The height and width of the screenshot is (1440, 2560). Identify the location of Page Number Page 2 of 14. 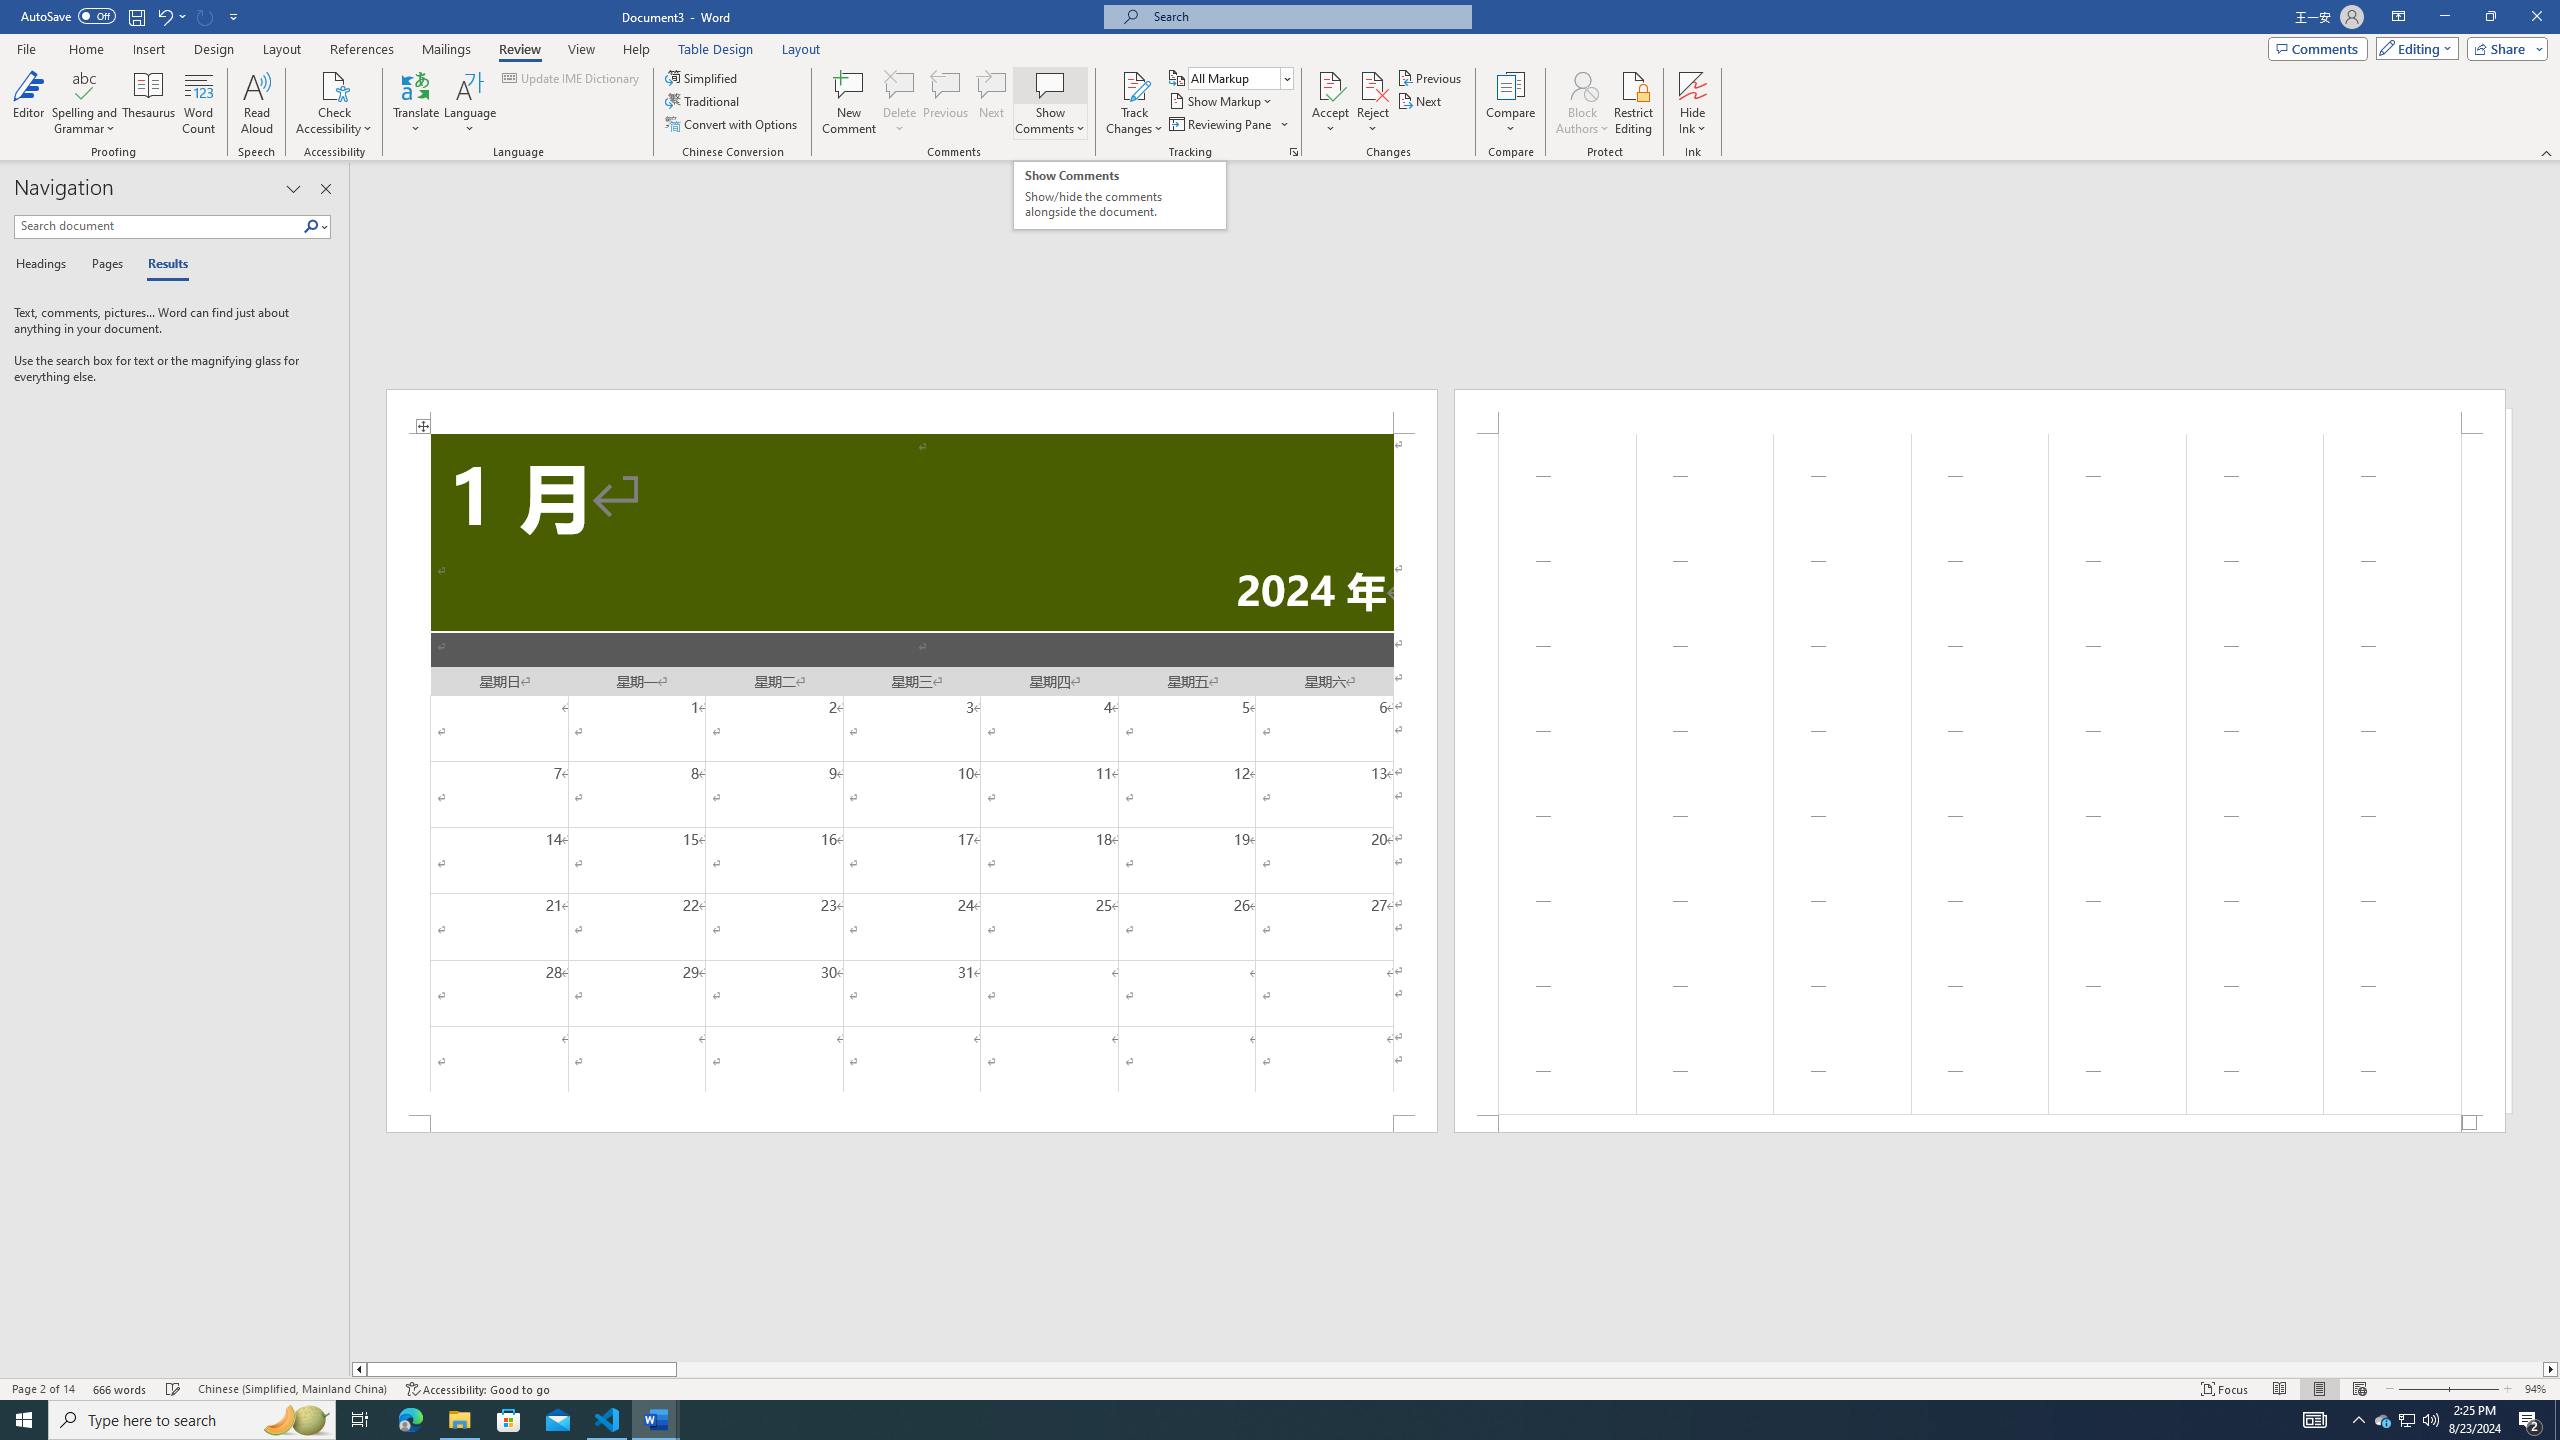
(43, 1389).